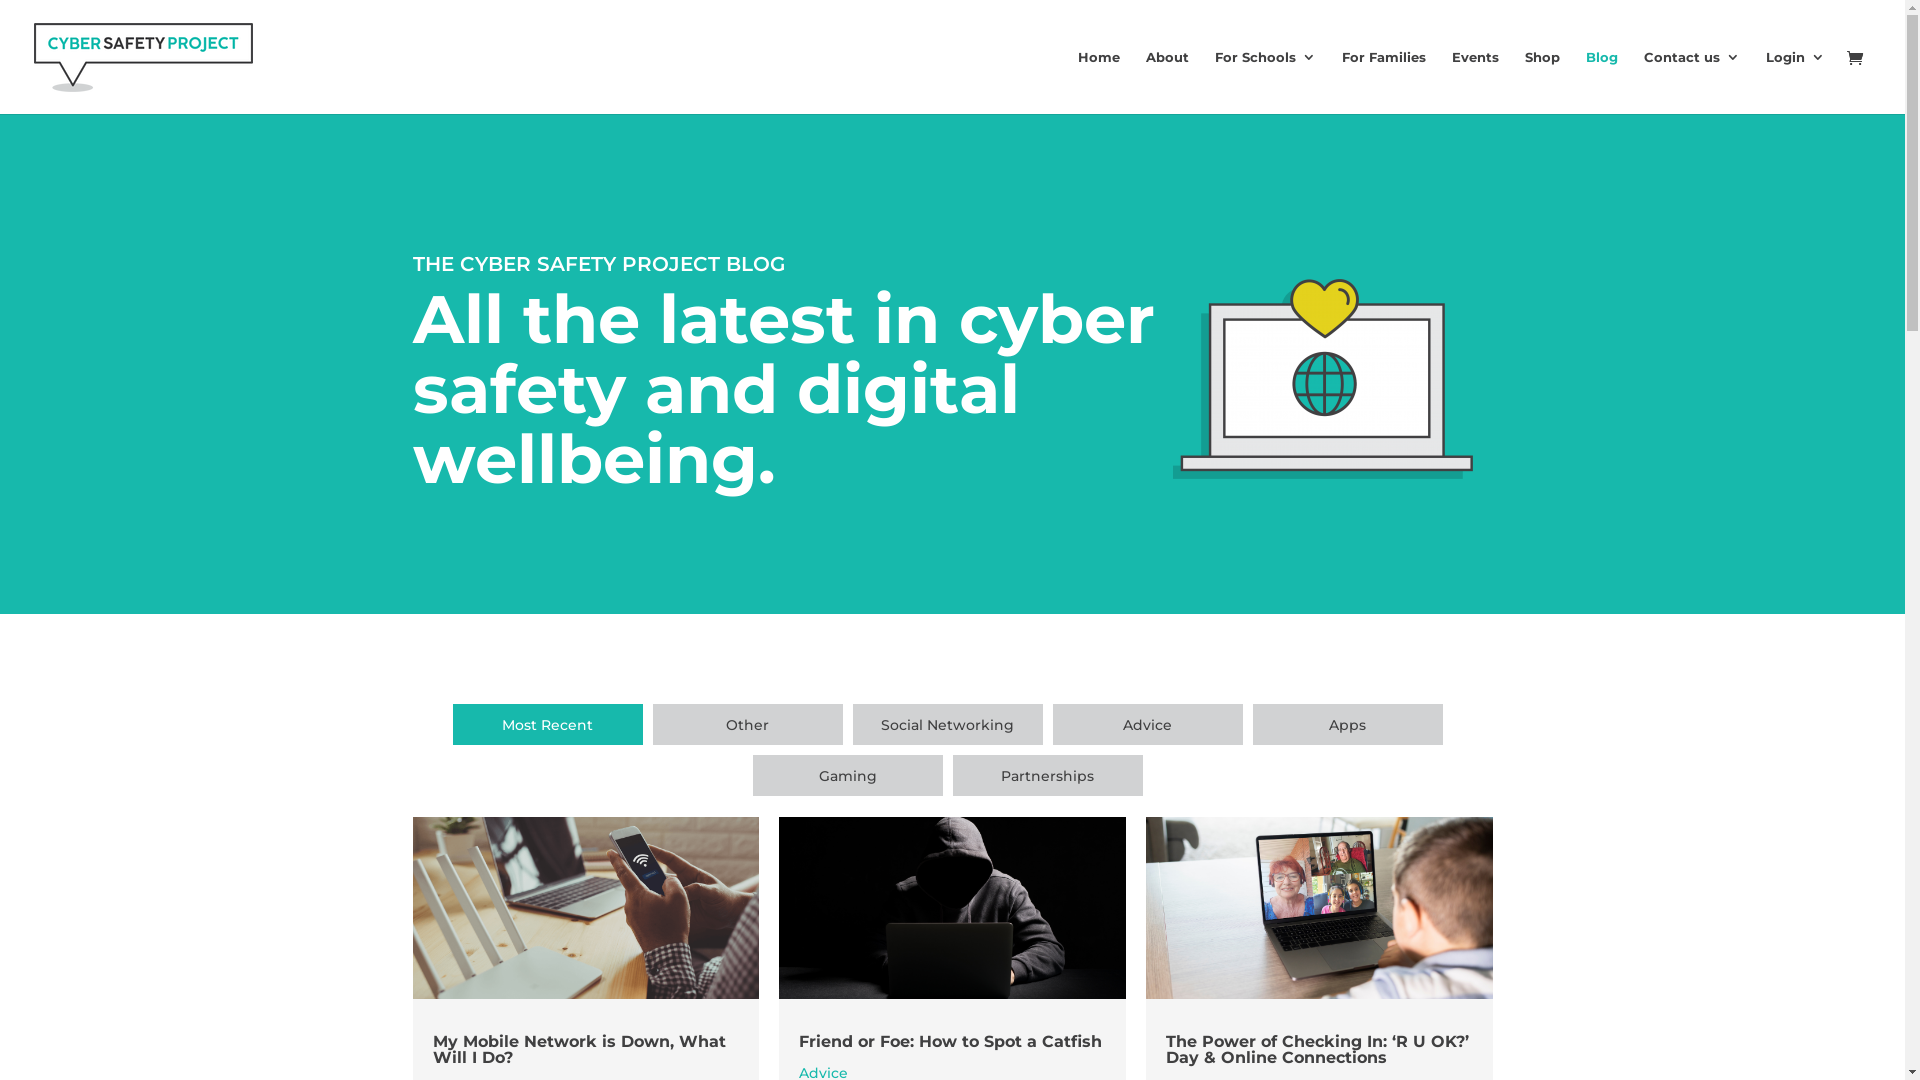 This screenshot has width=1920, height=1080. Describe the element at coordinates (1347, 724) in the screenshot. I see `Apps` at that location.